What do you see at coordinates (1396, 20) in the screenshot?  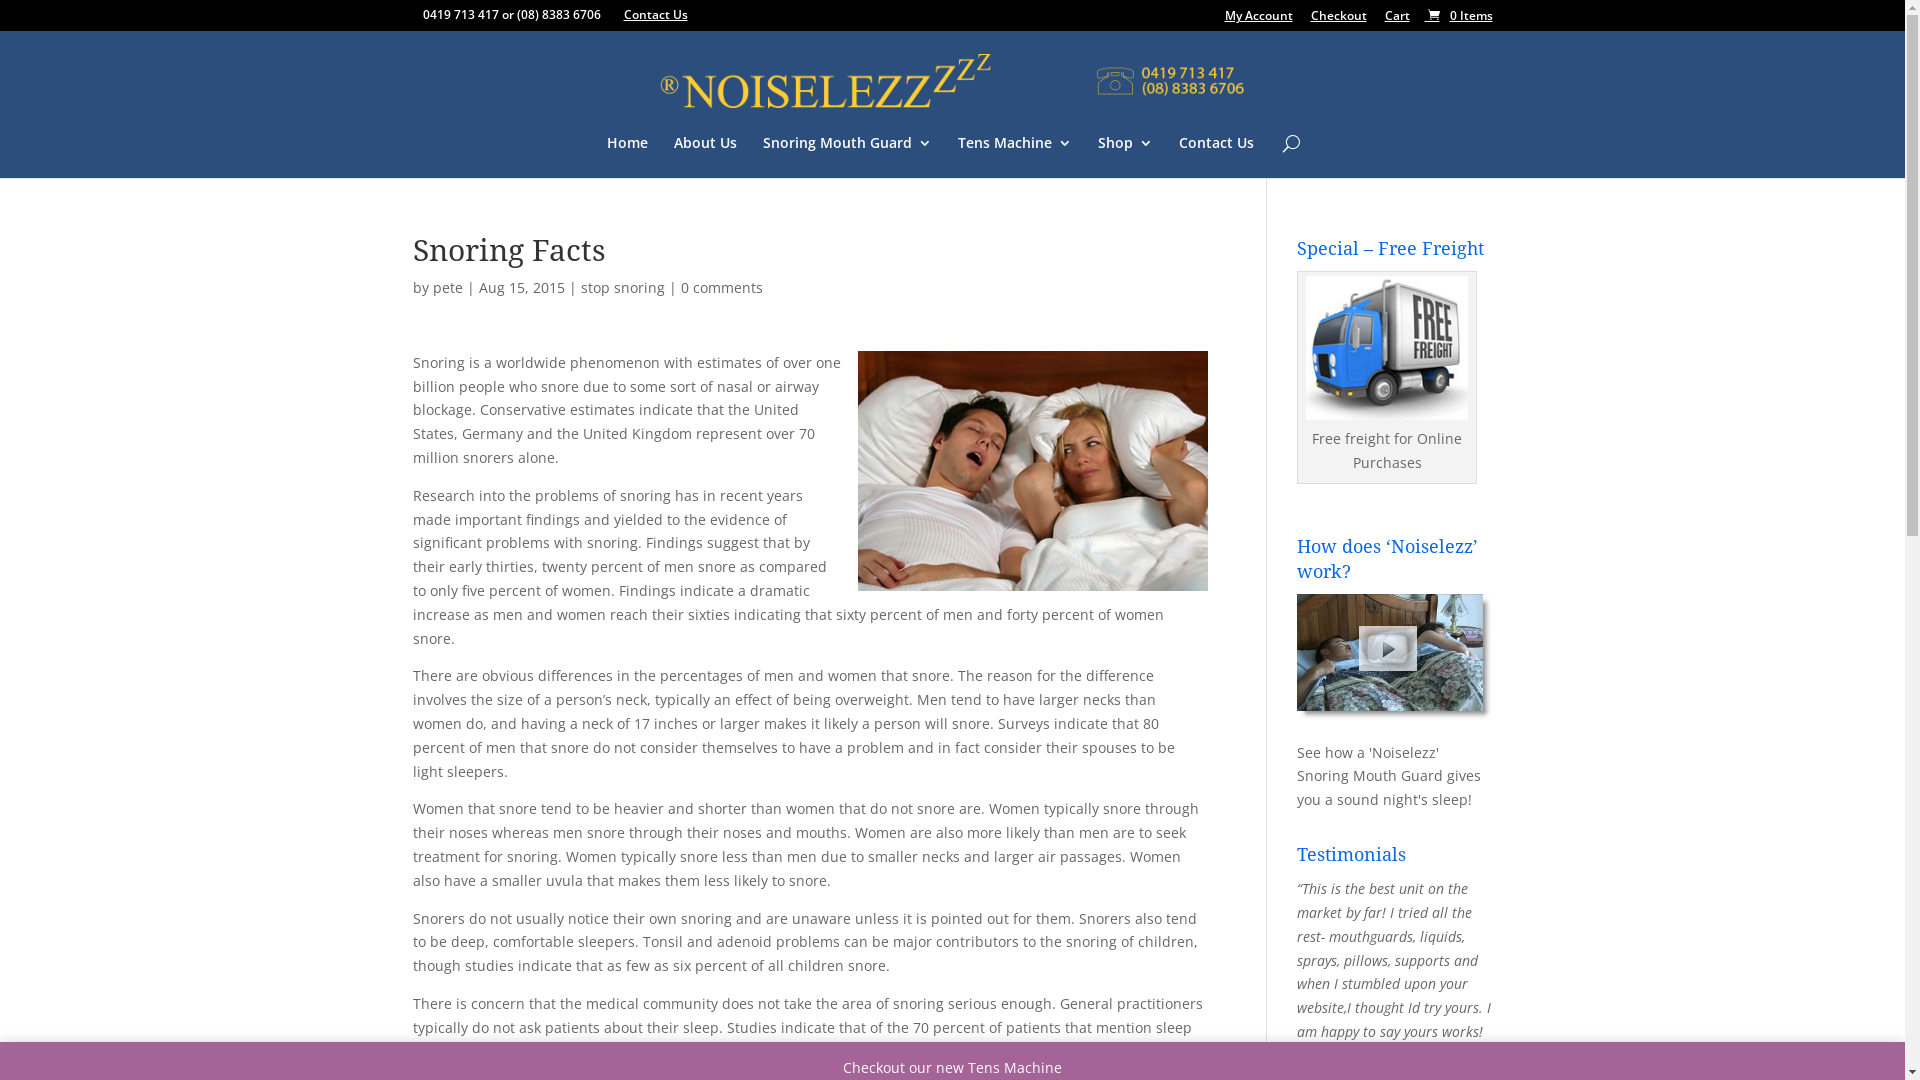 I see `Cart` at bounding box center [1396, 20].